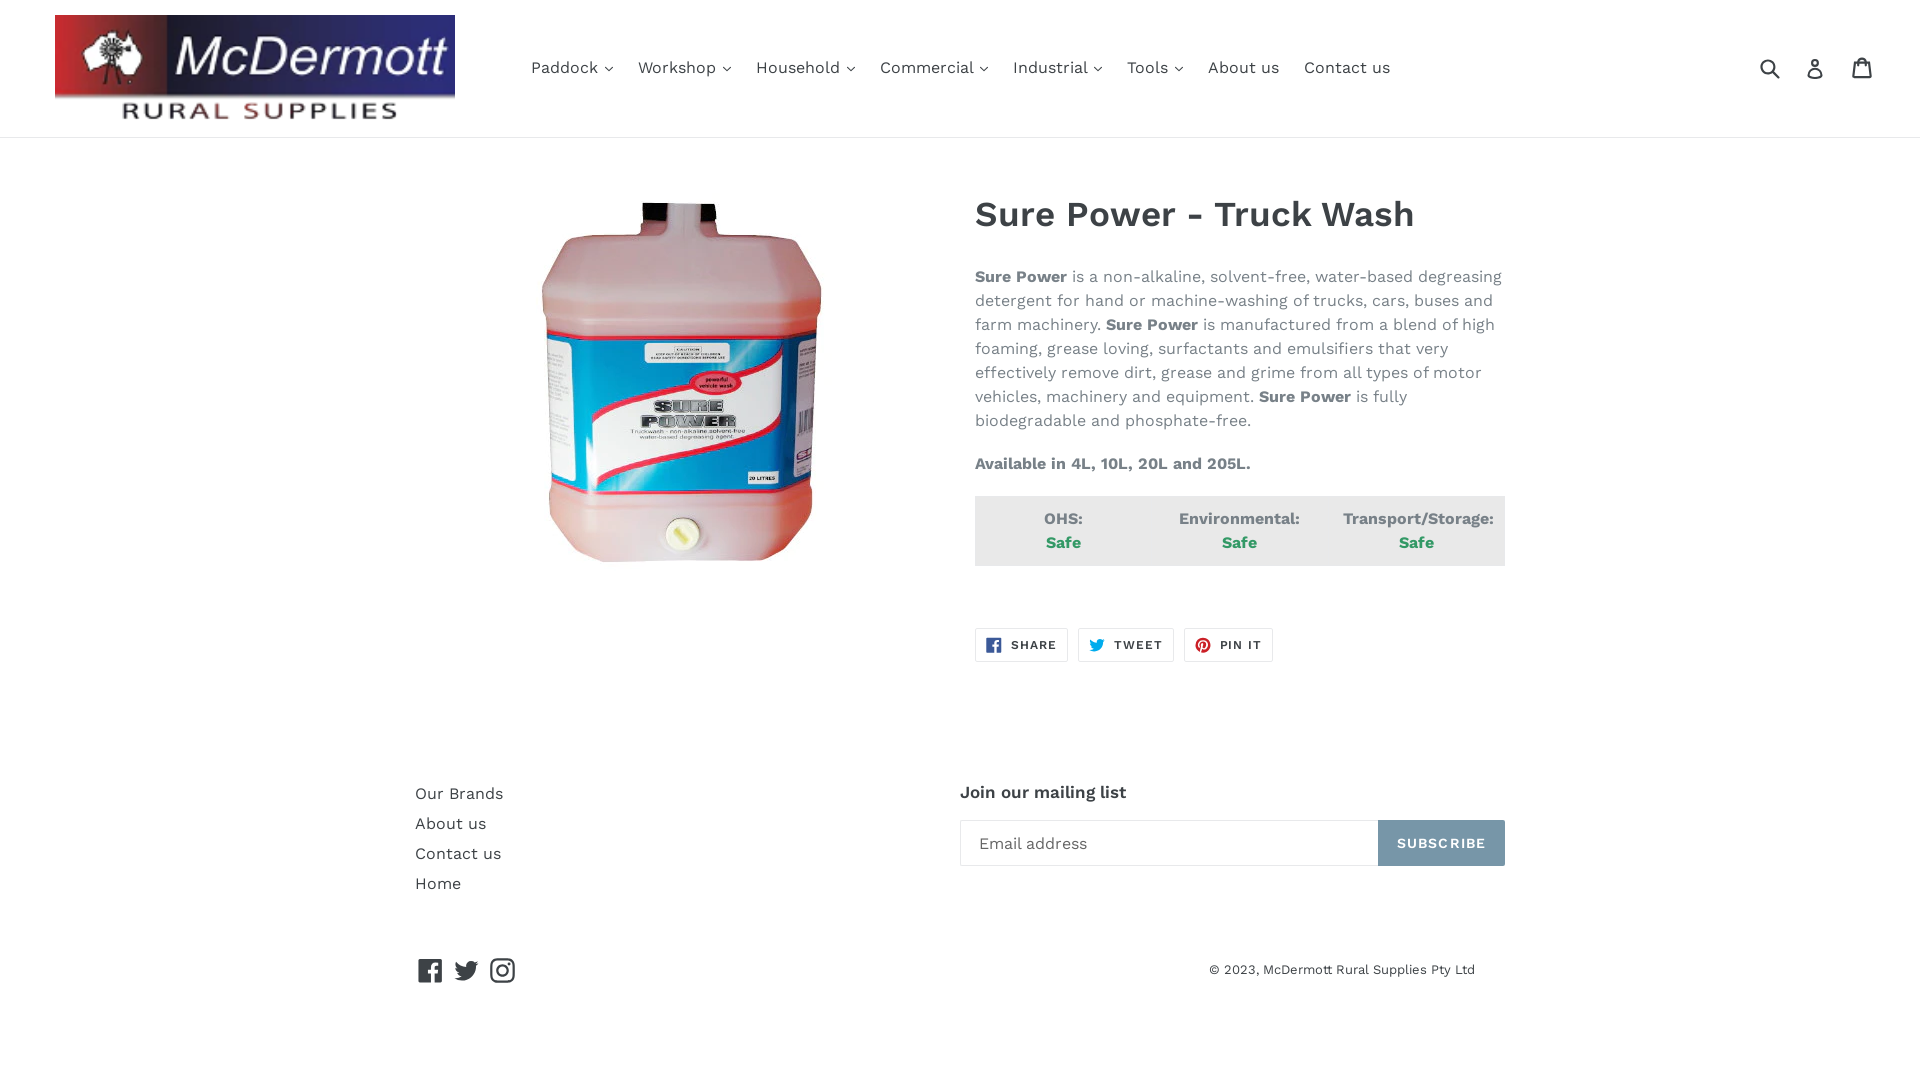  I want to click on Instagram, so click(502, 971).